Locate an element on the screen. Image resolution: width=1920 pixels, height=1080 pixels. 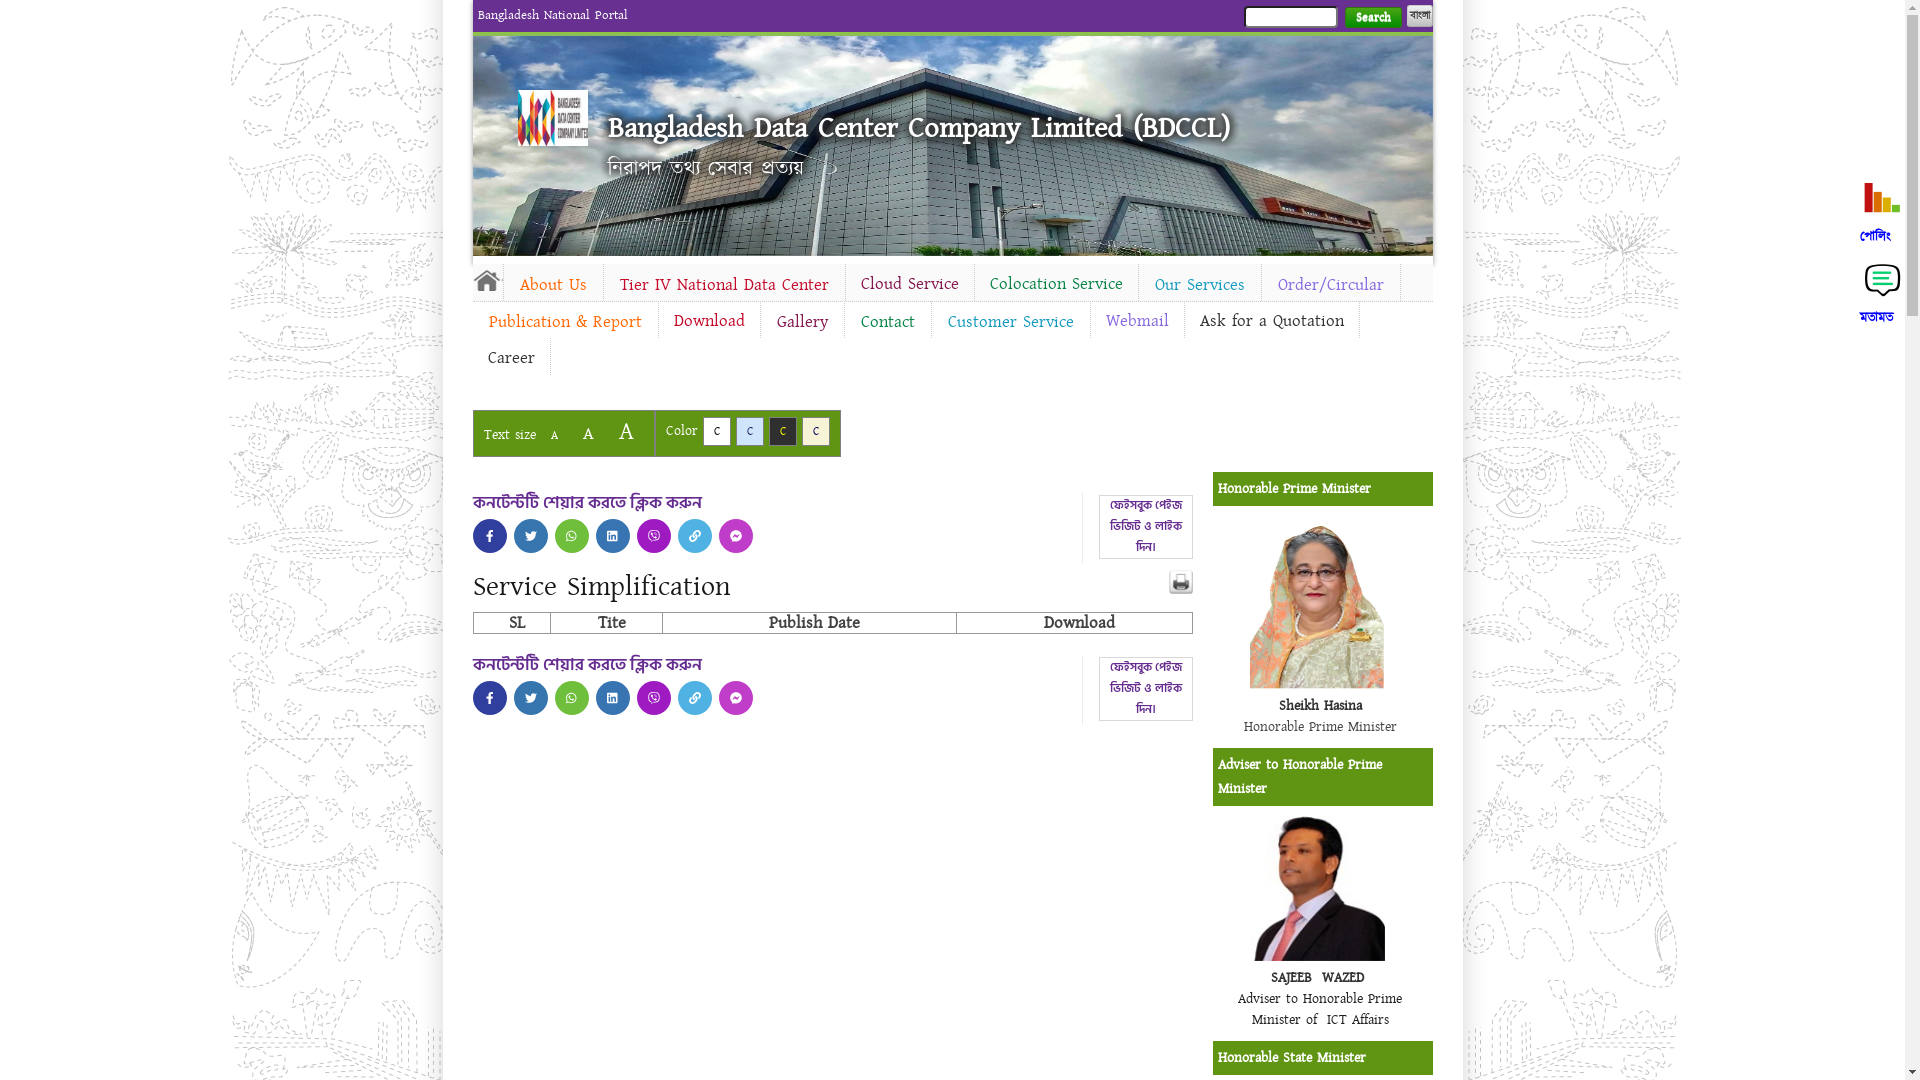
Customer Service is located at coordinates (1011, 322).